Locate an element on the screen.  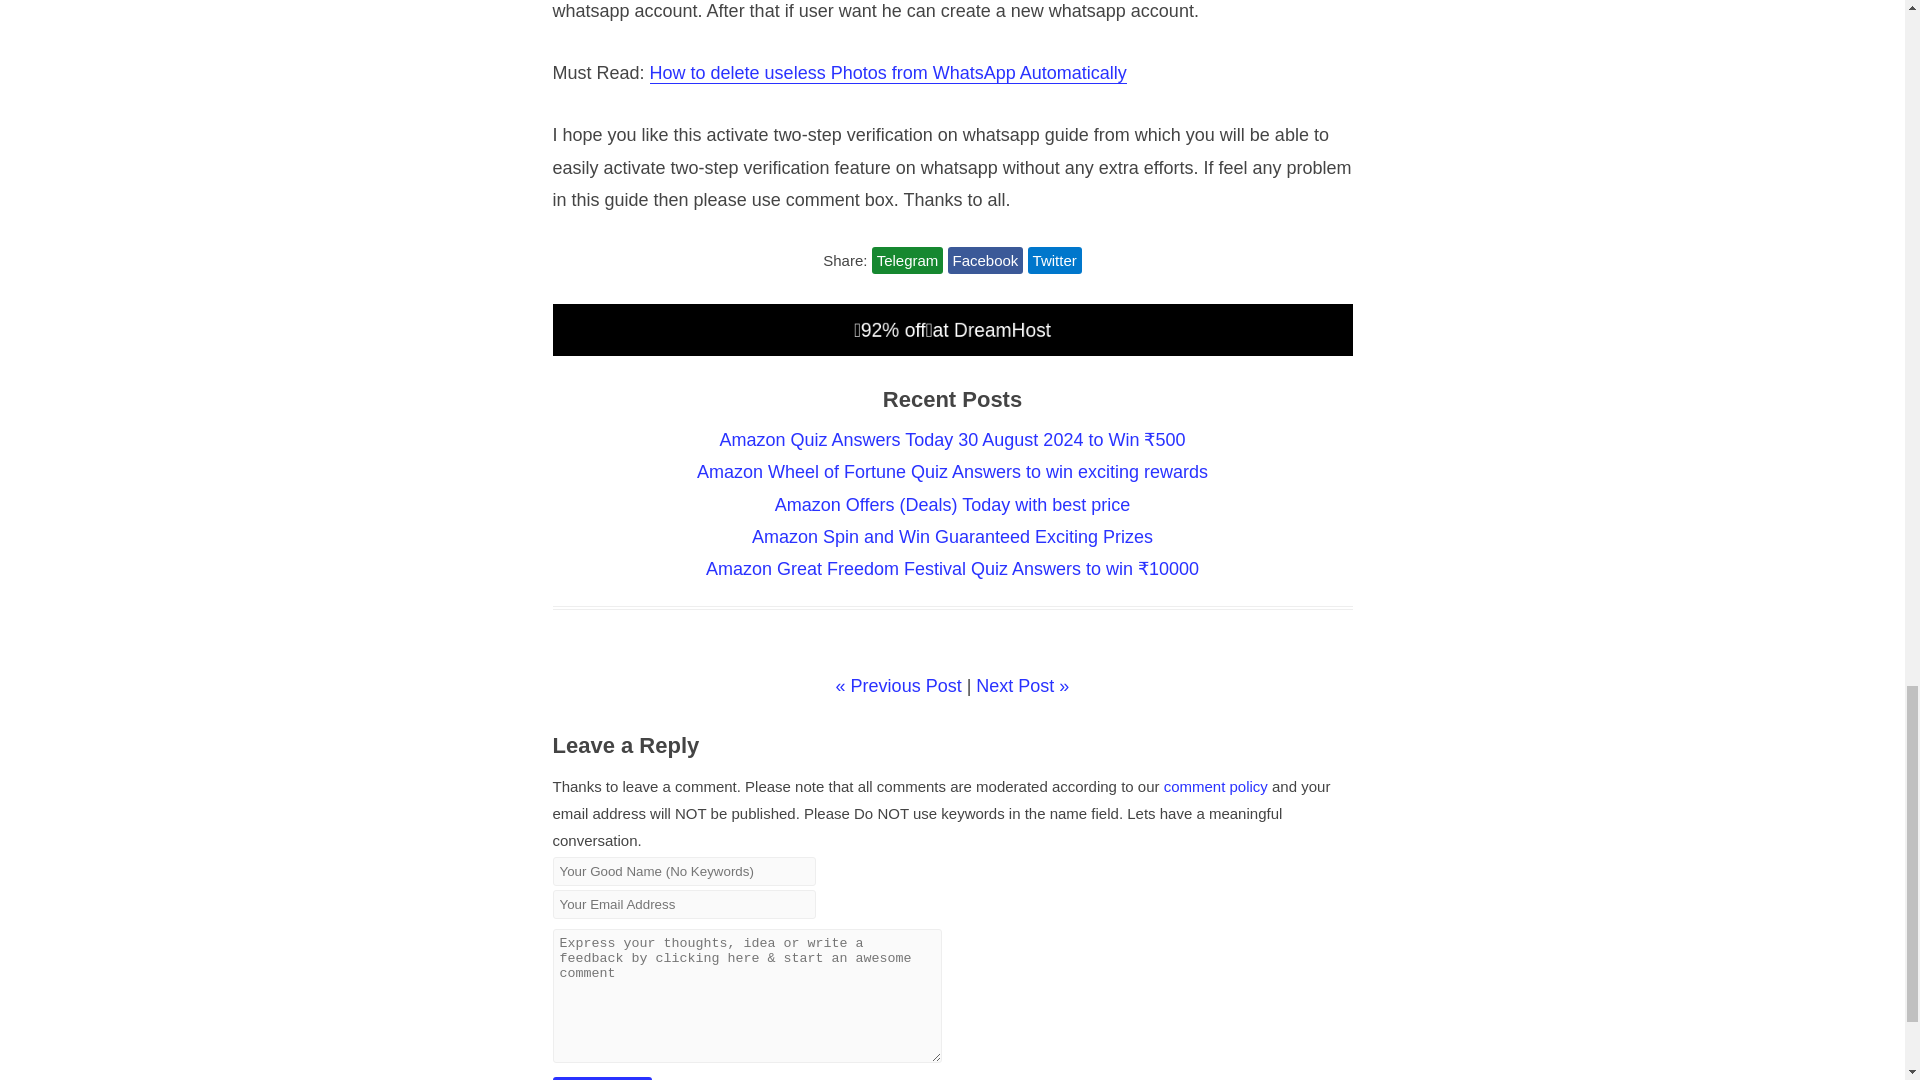
Post Comment is located at coordinates (601, 1078).